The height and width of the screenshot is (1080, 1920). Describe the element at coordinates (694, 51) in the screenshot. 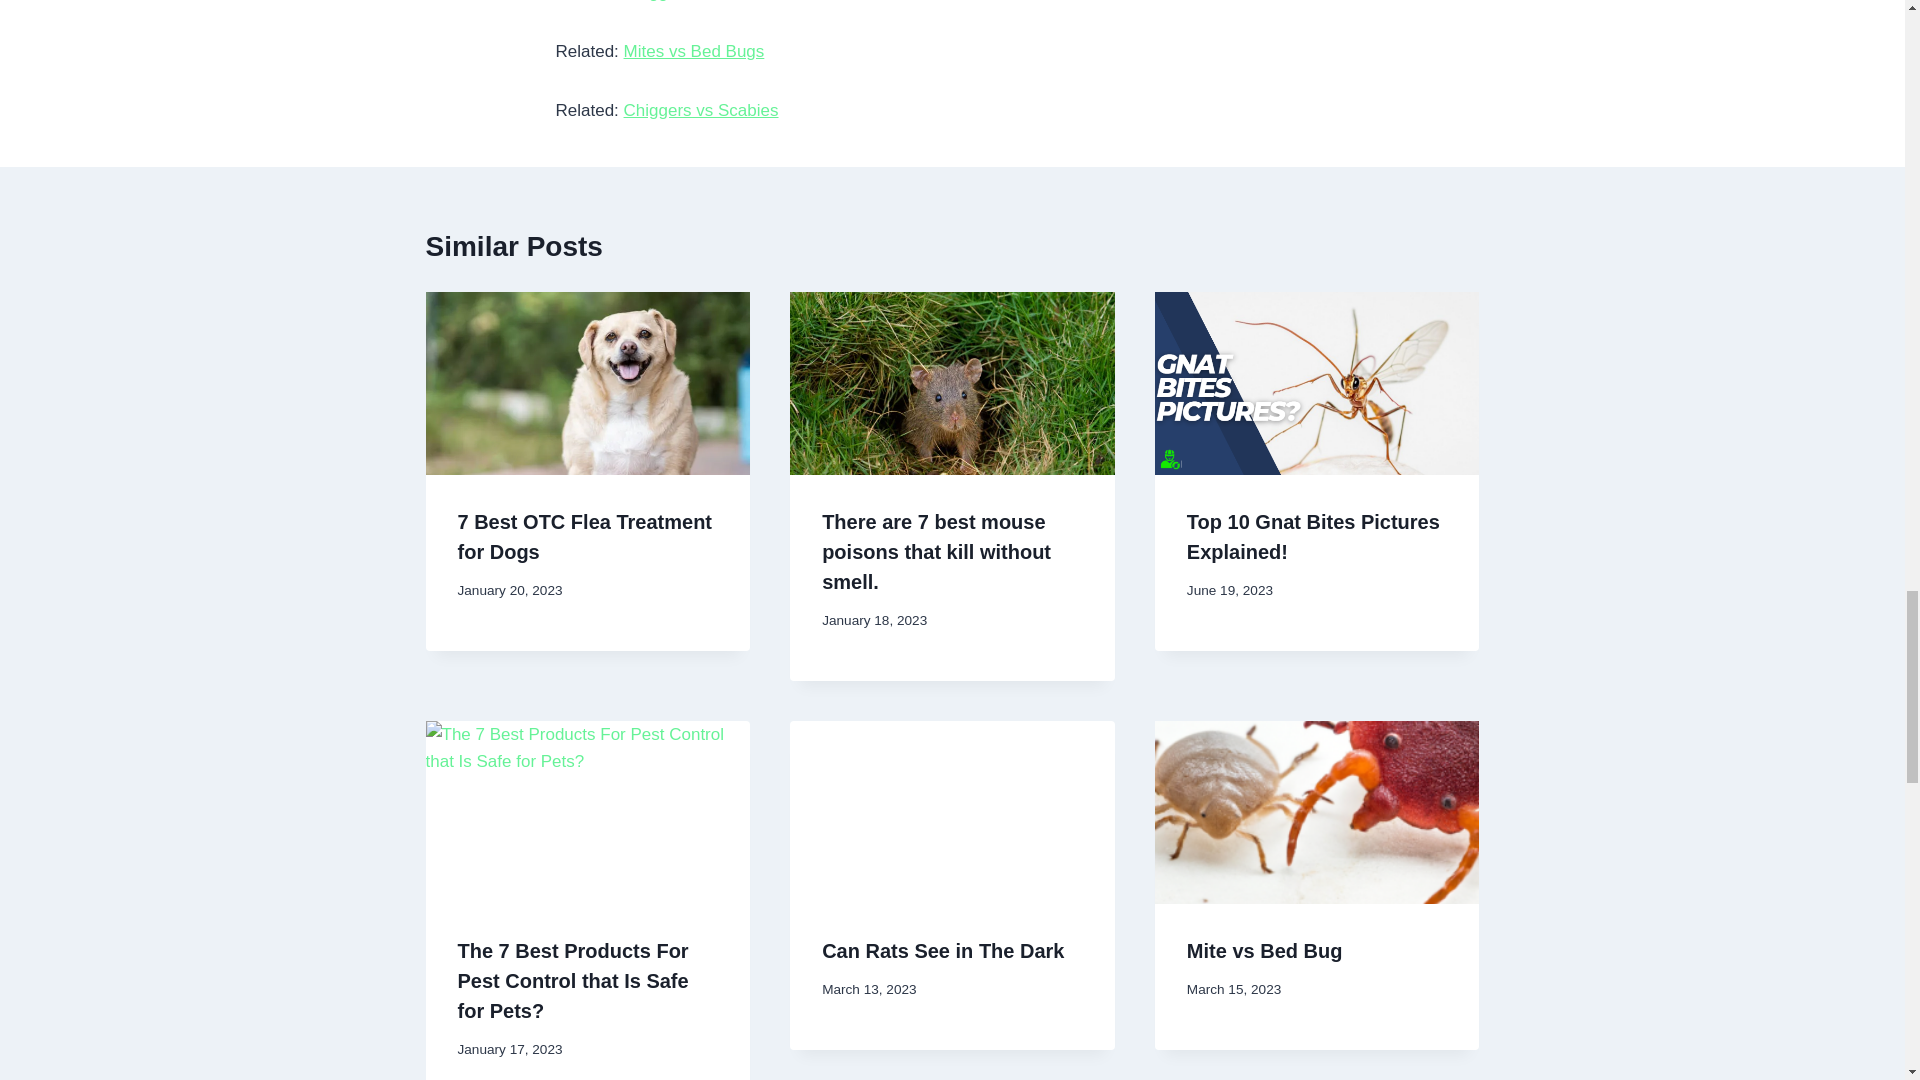

I see `Mites vs Bed Bugs` at that location.